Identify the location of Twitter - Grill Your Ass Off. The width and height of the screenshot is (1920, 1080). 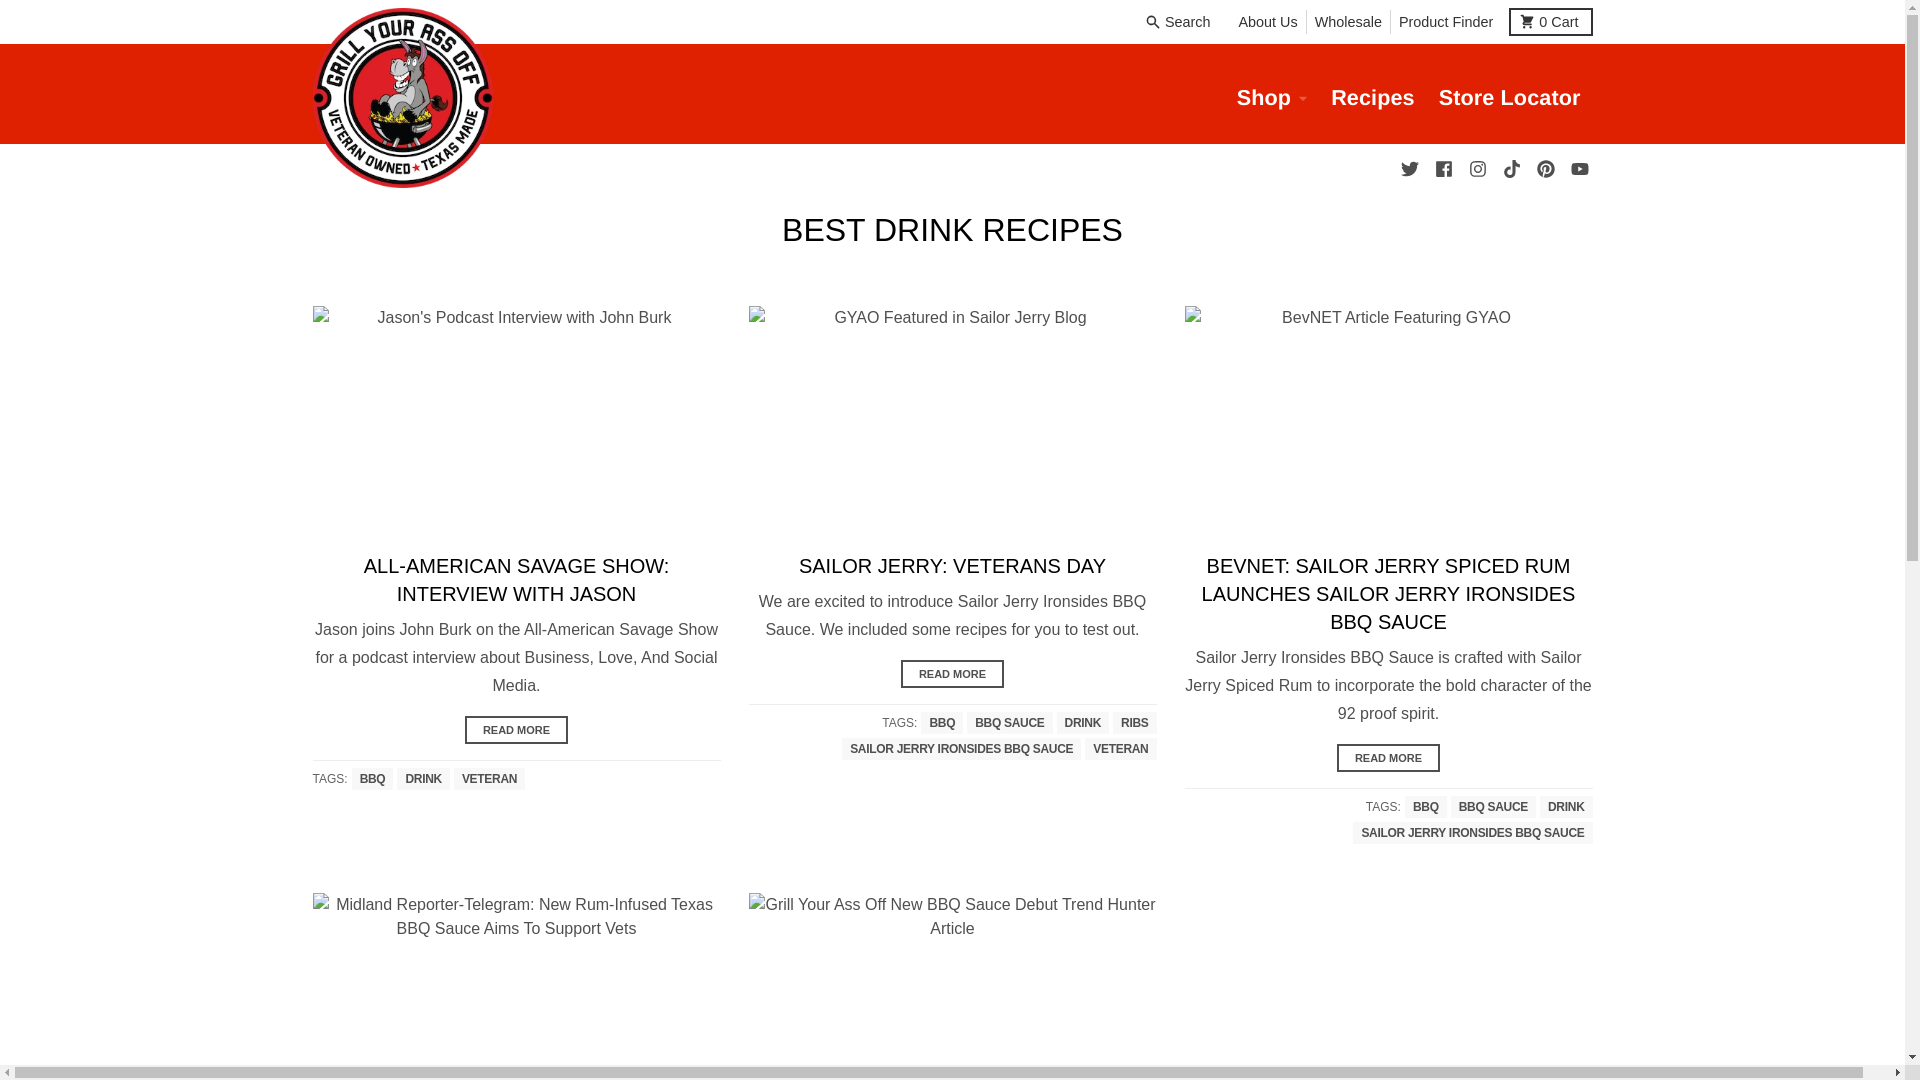
(1408, 168).